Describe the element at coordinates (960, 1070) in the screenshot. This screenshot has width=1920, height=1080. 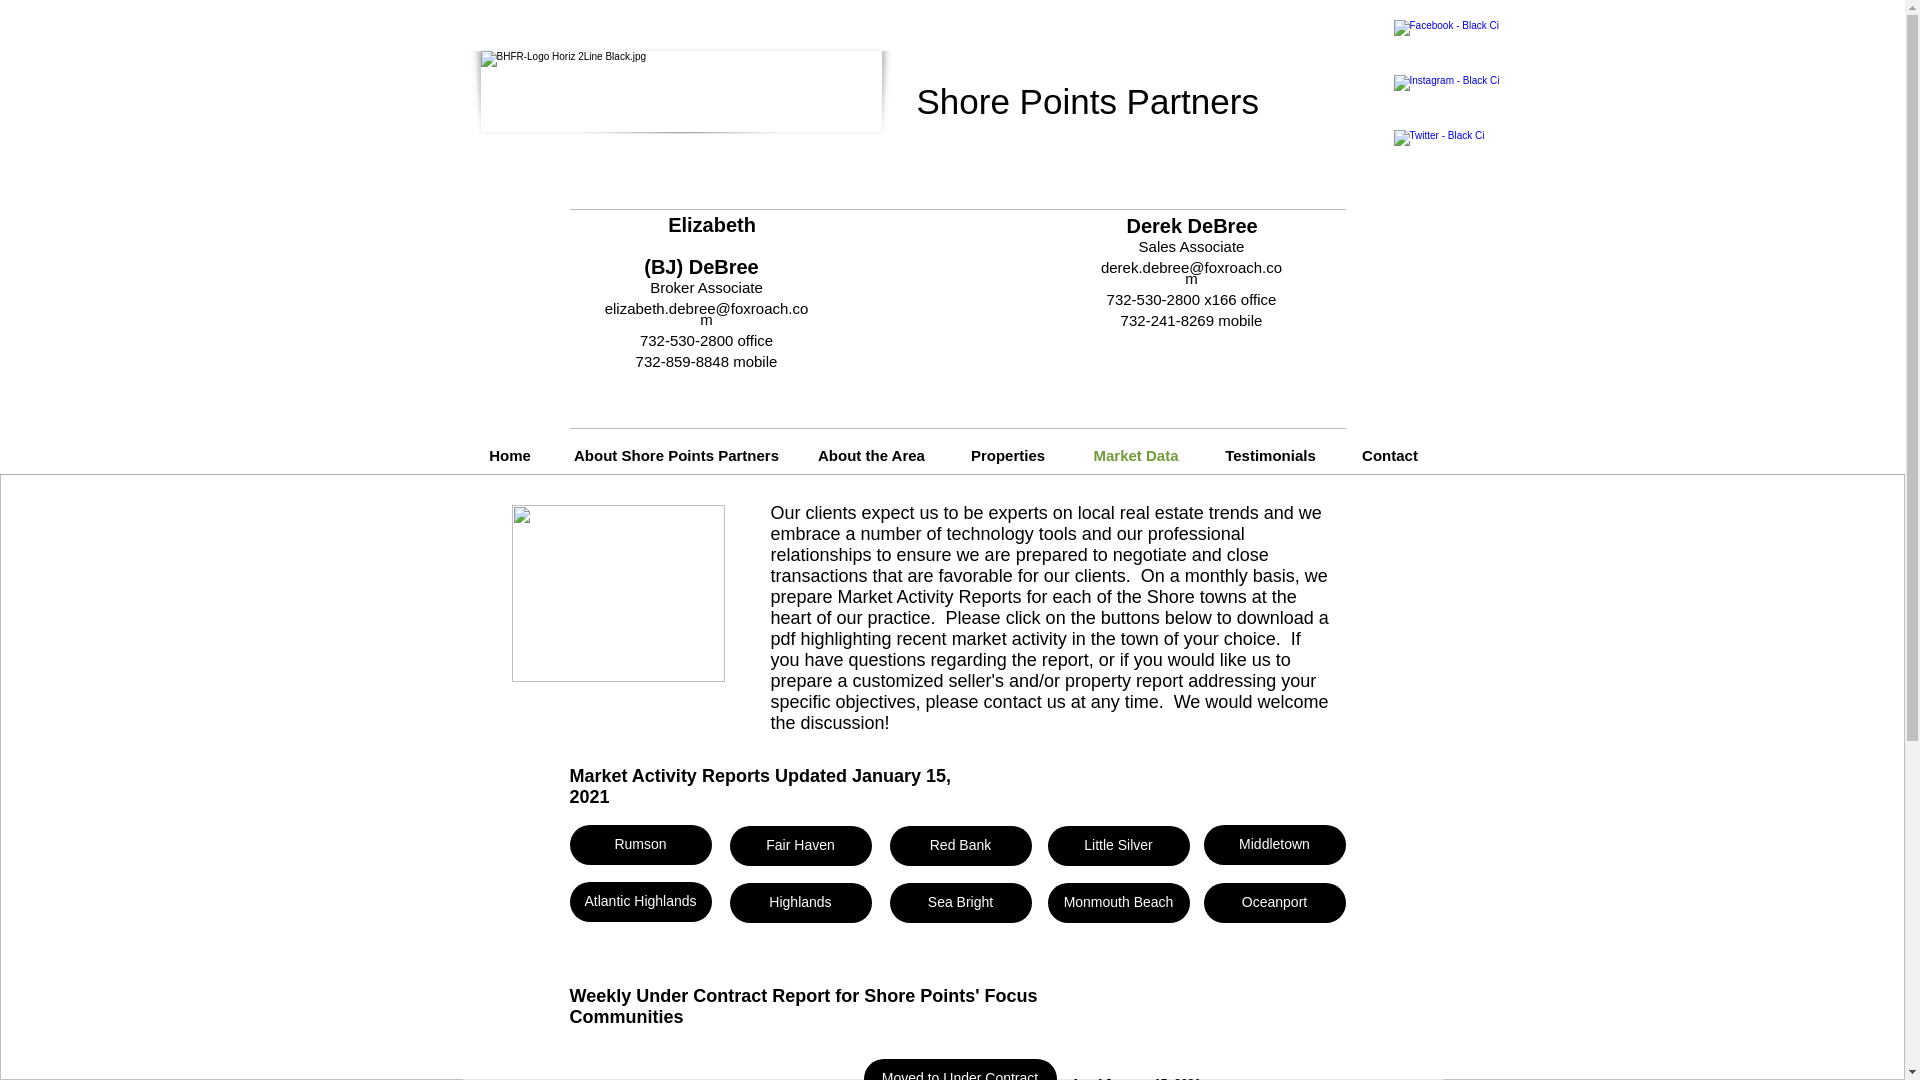
I see `Moved to Under Contract` at that location.